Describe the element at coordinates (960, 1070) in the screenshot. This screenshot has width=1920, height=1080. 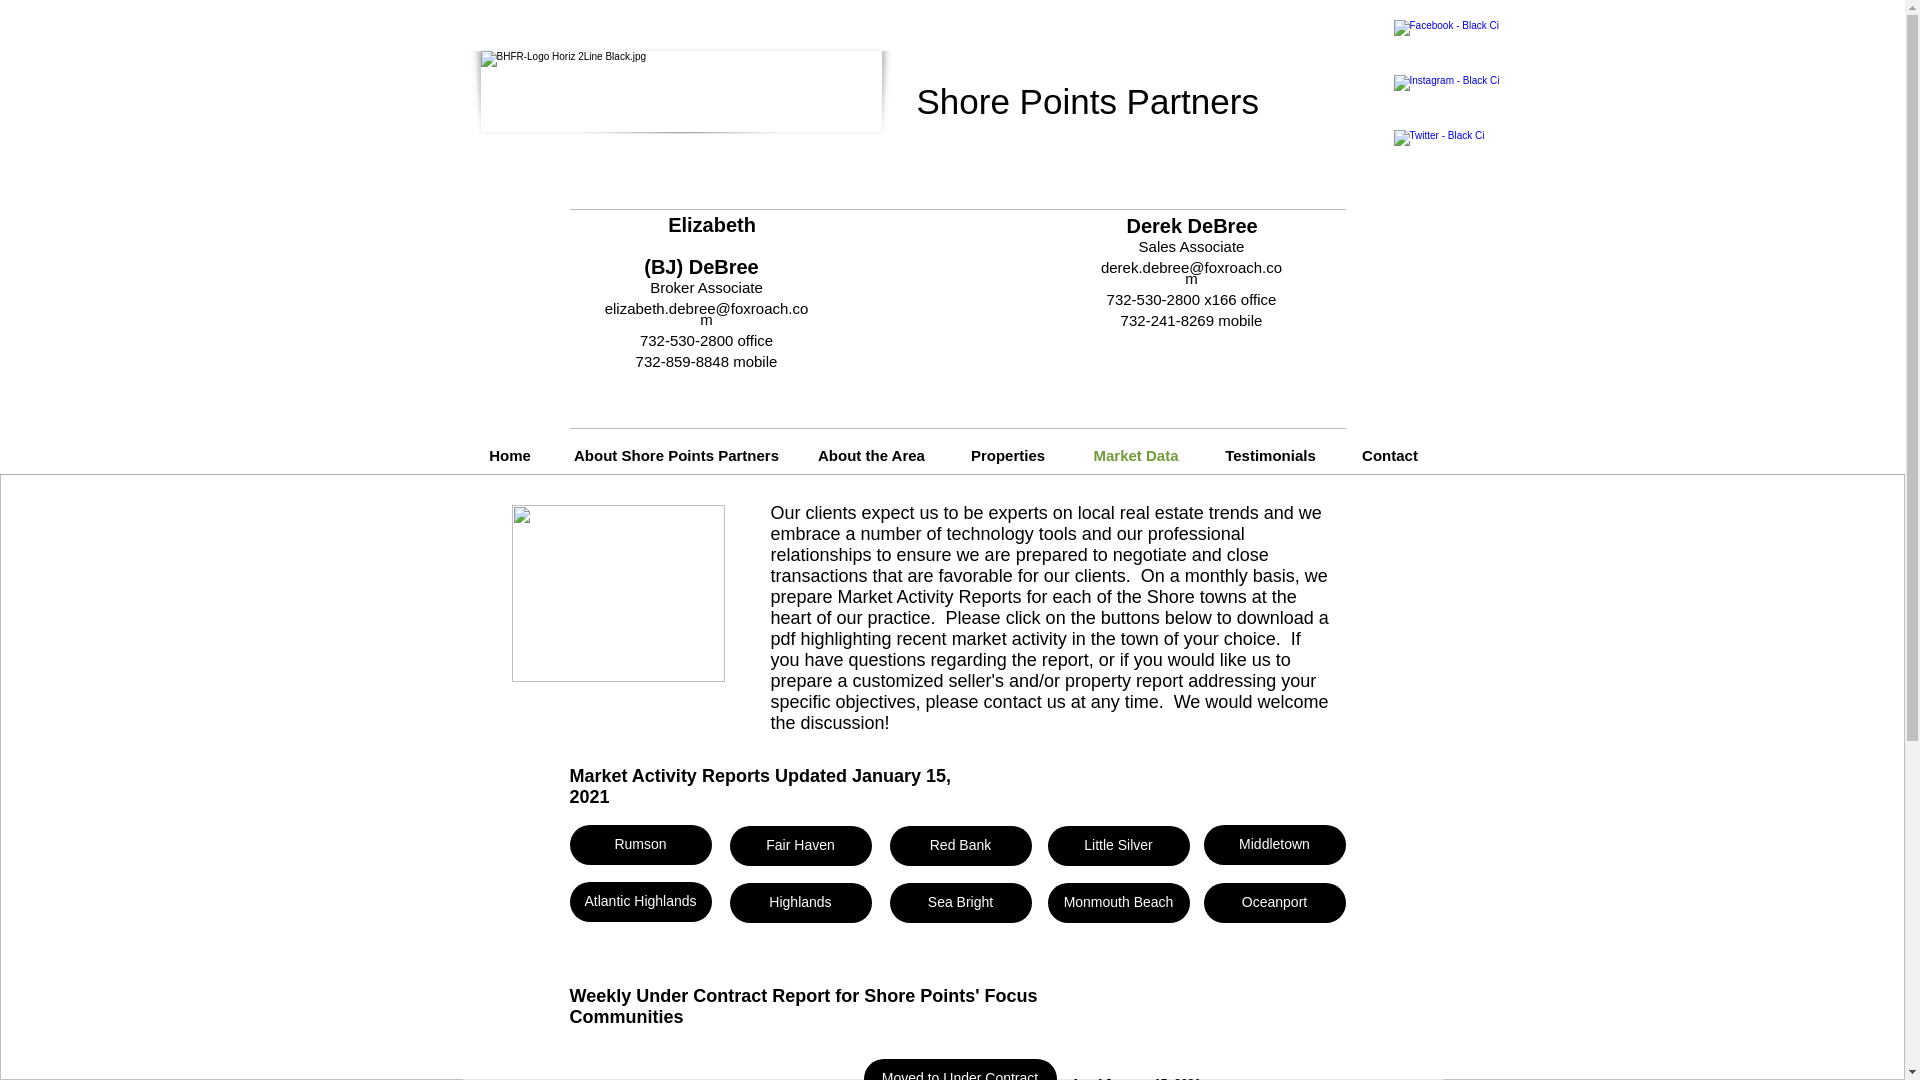
I see `Moved to Under Contract` at that location.